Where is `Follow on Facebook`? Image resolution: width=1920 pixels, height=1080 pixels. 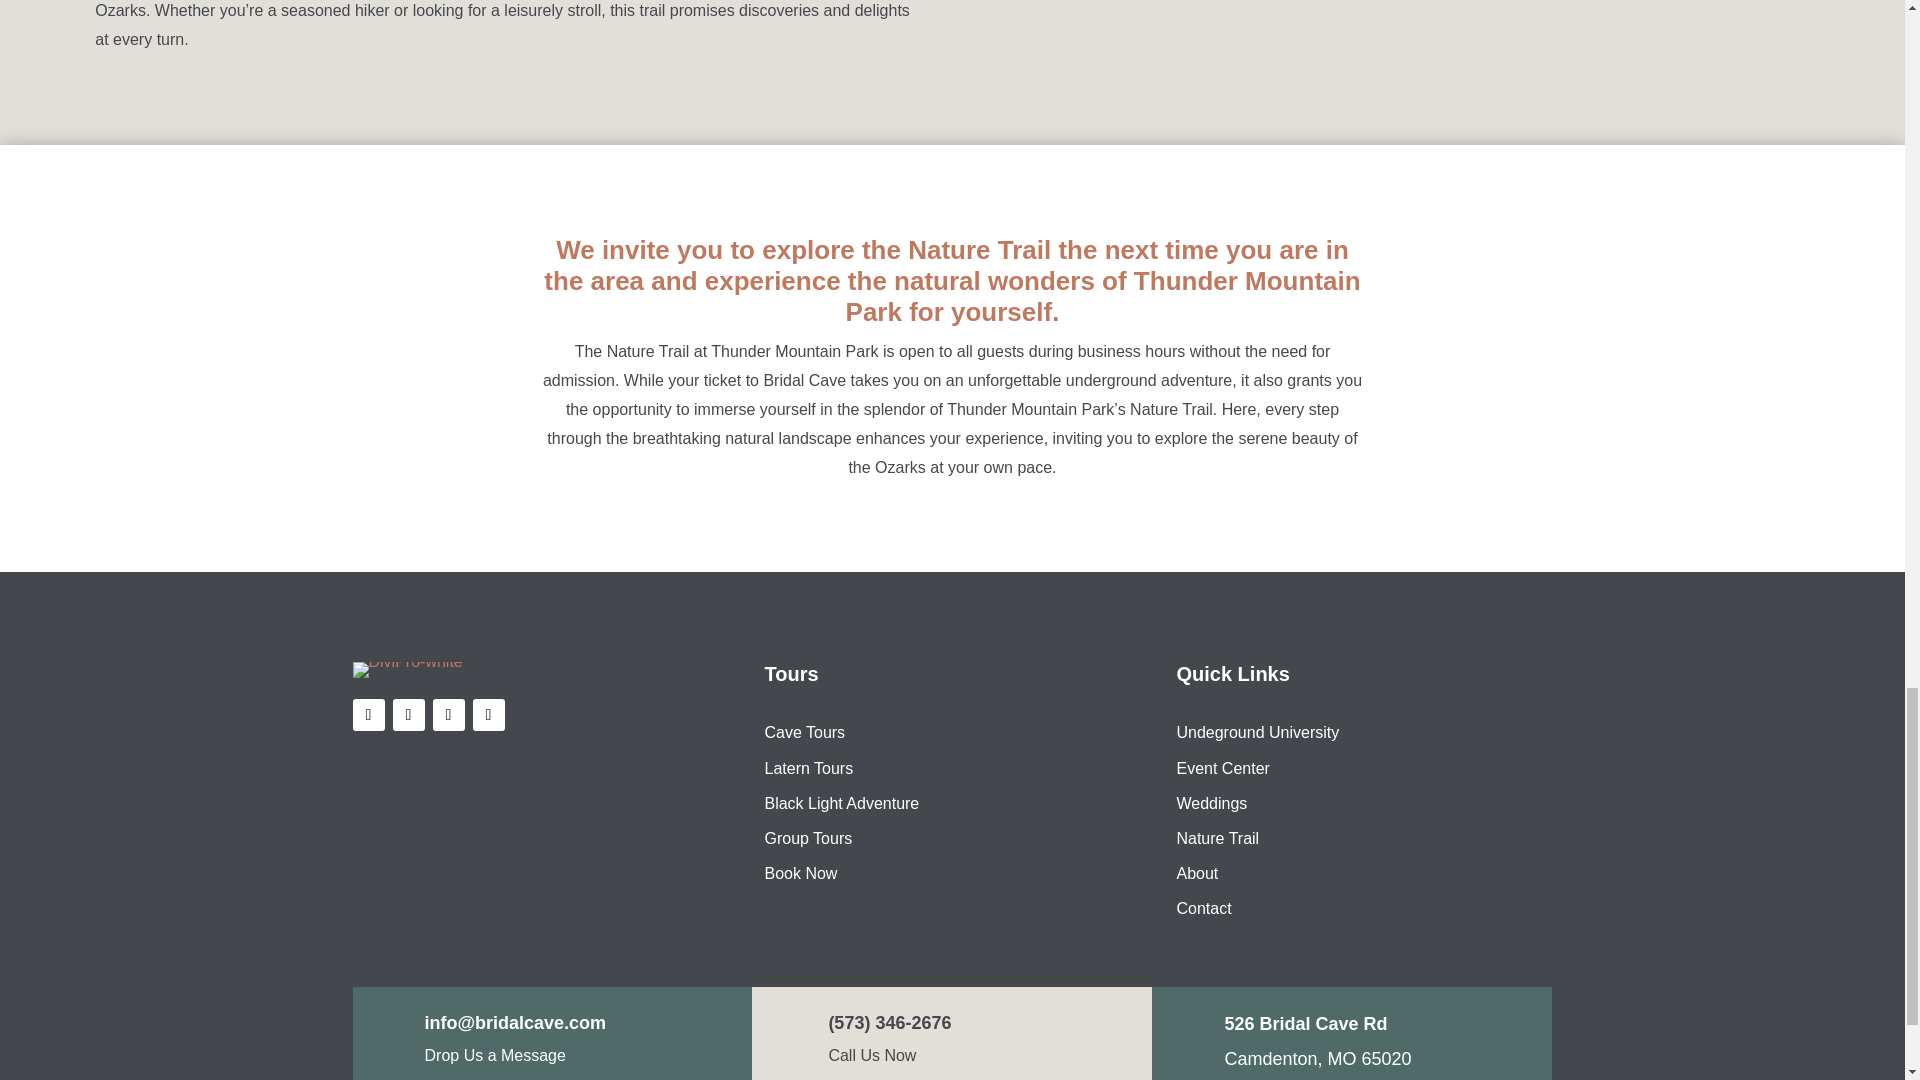 Follow on Facebook is located at coordinates (368, 714).